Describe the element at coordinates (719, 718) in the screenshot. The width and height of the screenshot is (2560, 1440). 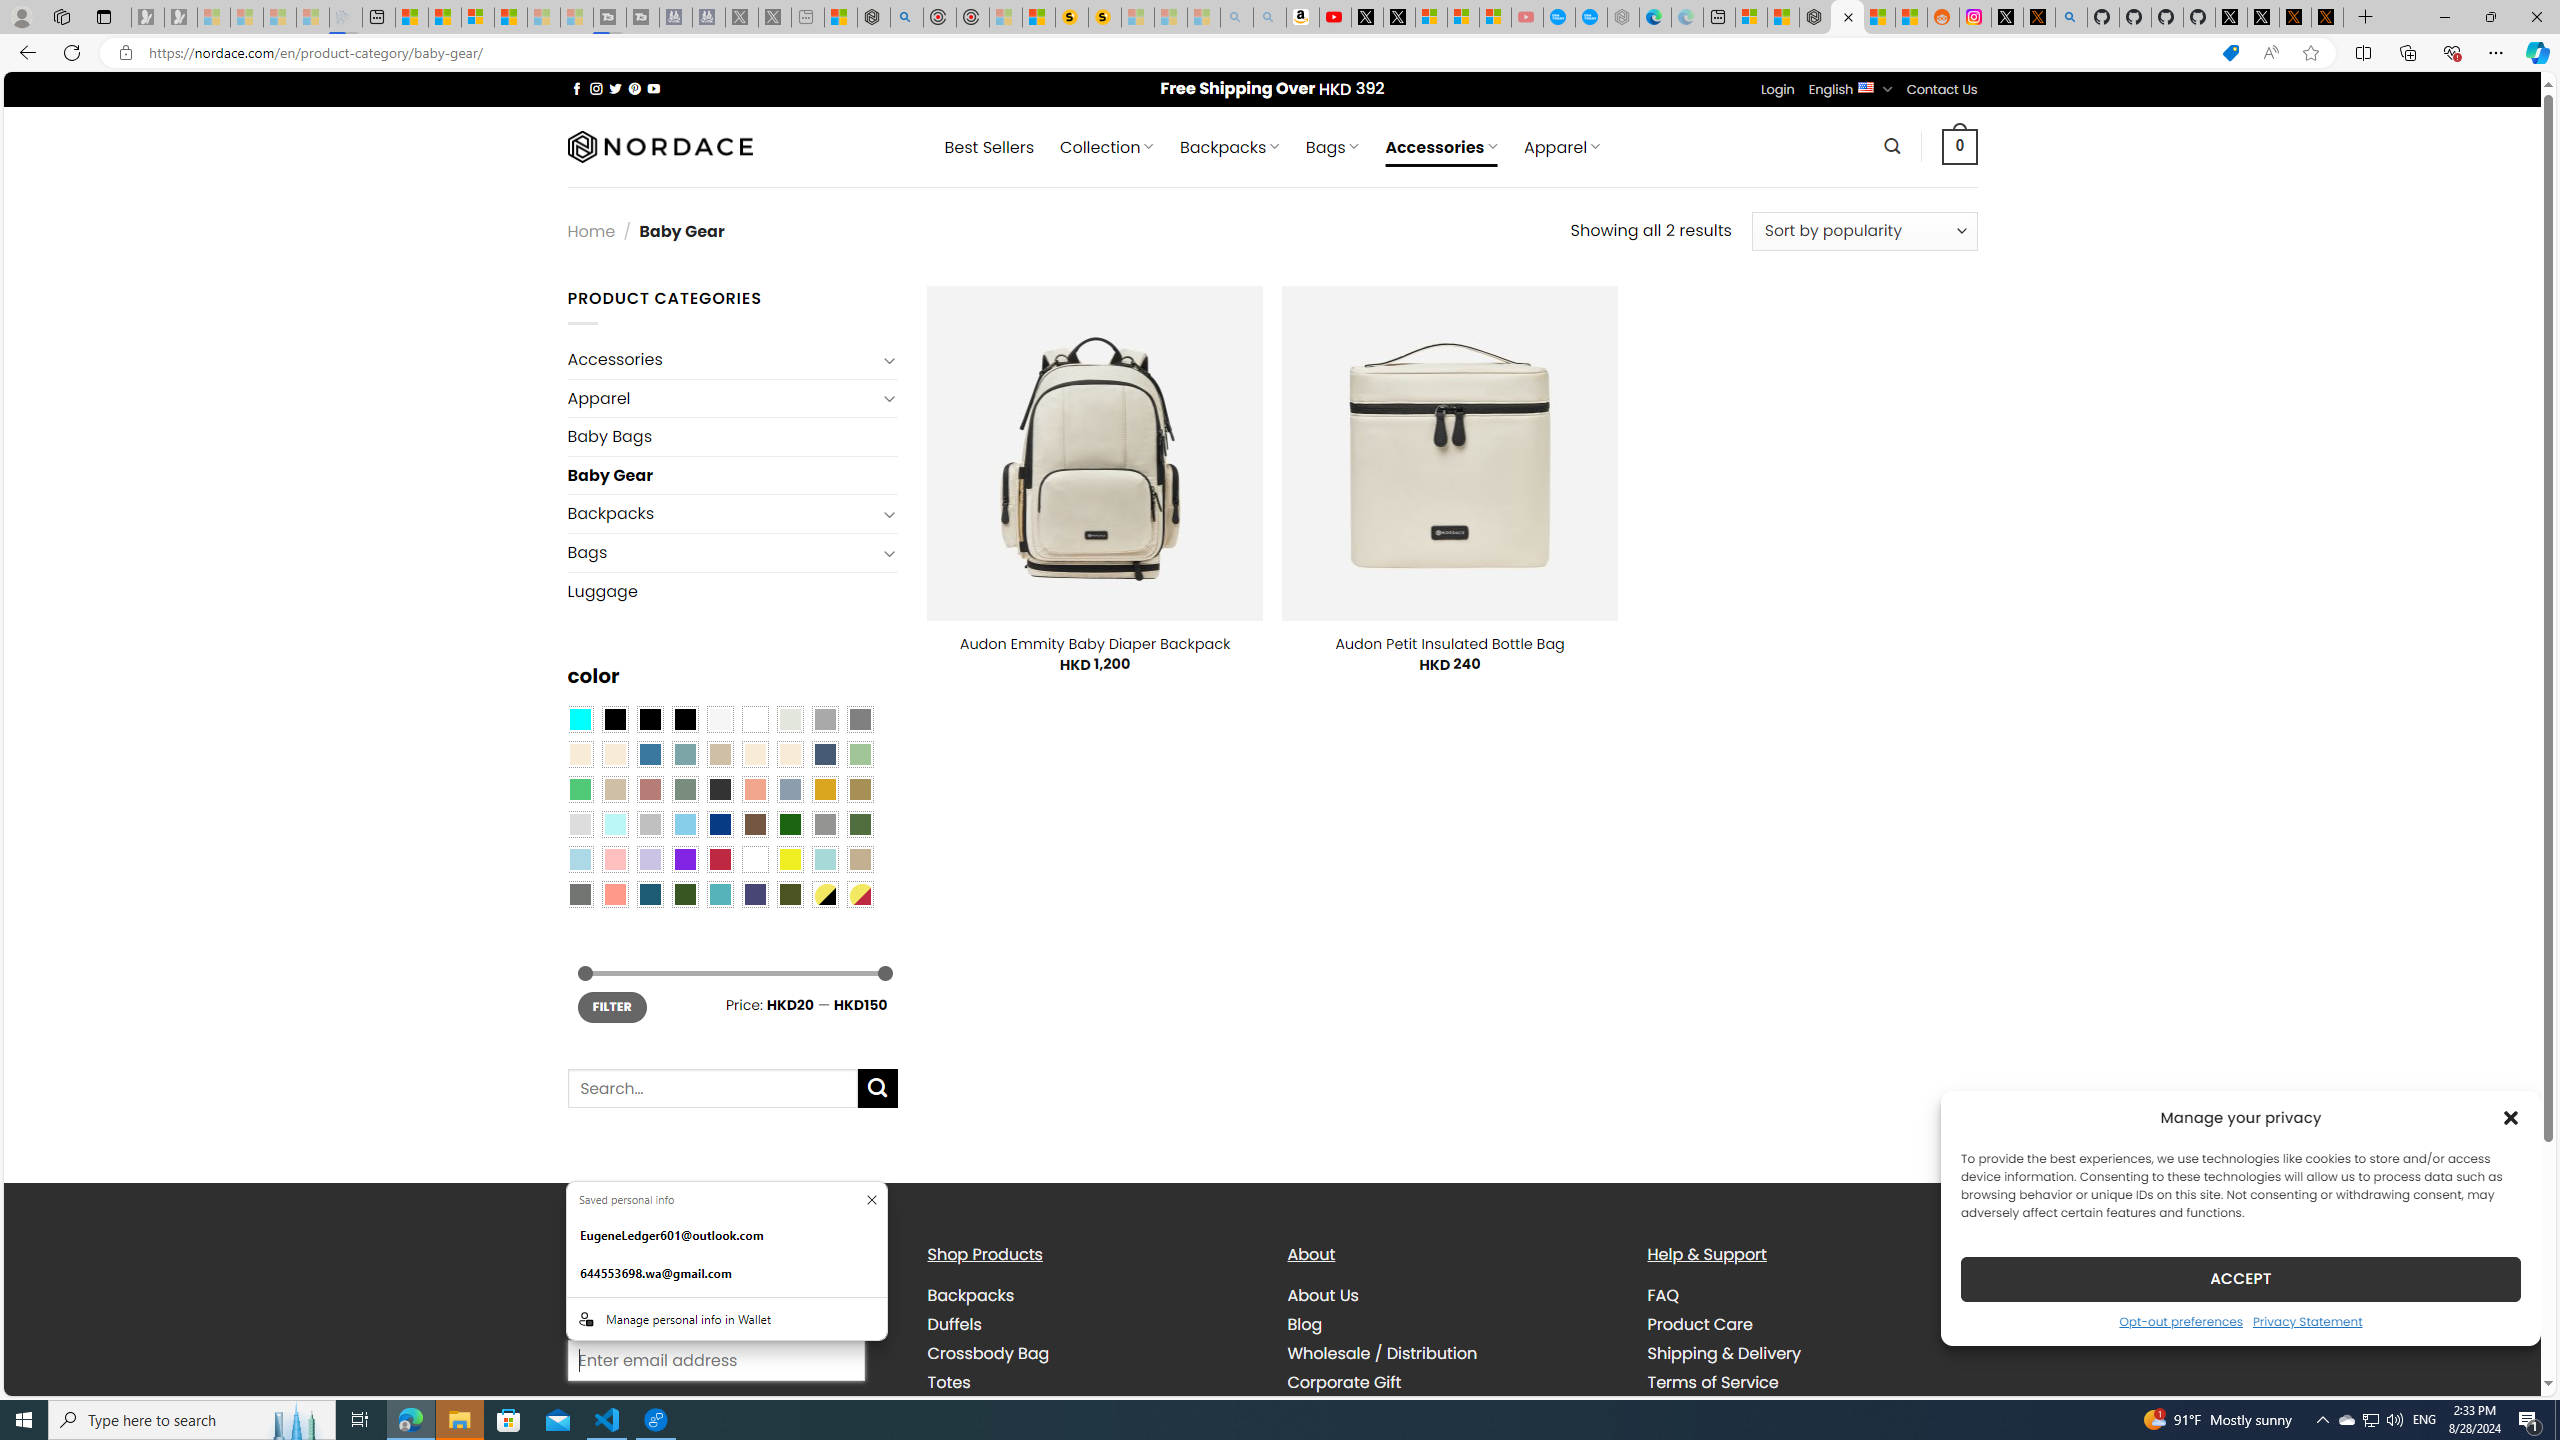
I see `Pearly White` at that location.